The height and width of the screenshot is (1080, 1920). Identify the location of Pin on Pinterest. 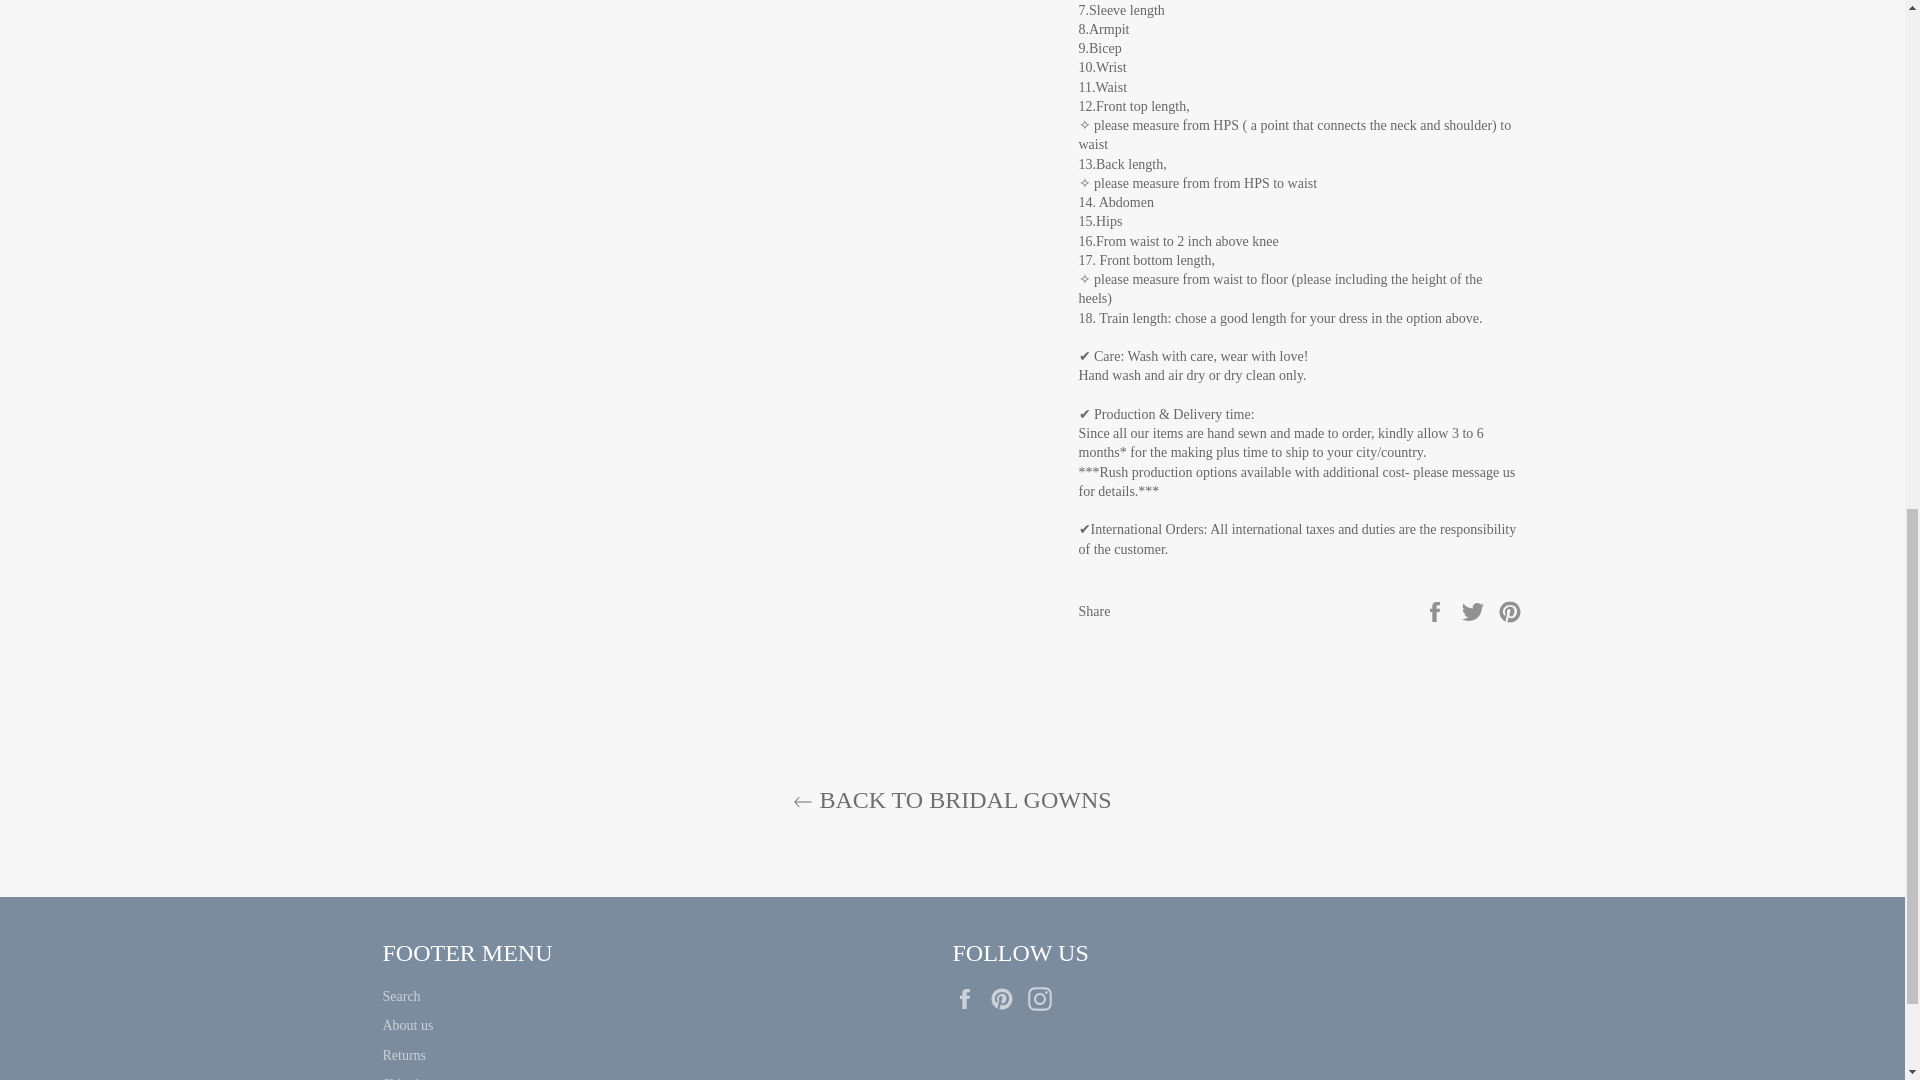
(1510, 610).